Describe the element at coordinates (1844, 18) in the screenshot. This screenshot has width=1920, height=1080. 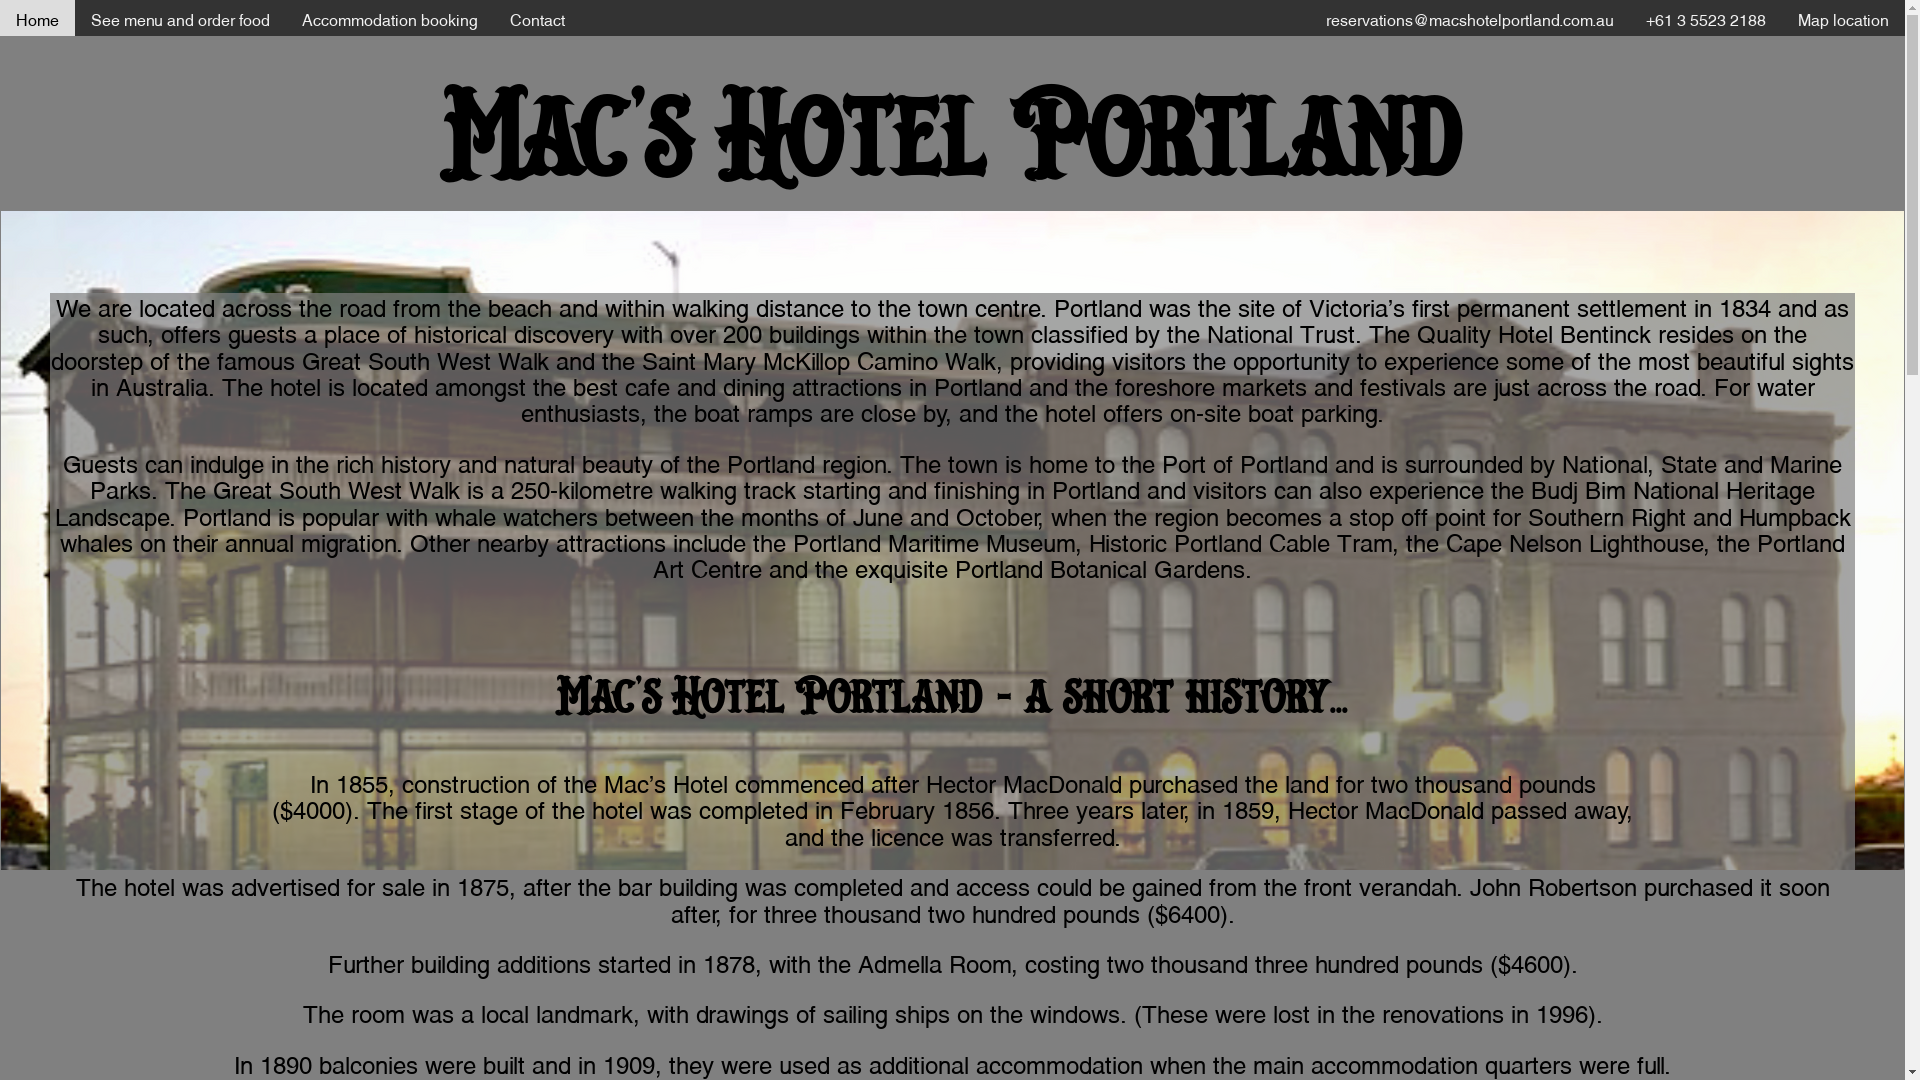
I see `Map location` at that location.